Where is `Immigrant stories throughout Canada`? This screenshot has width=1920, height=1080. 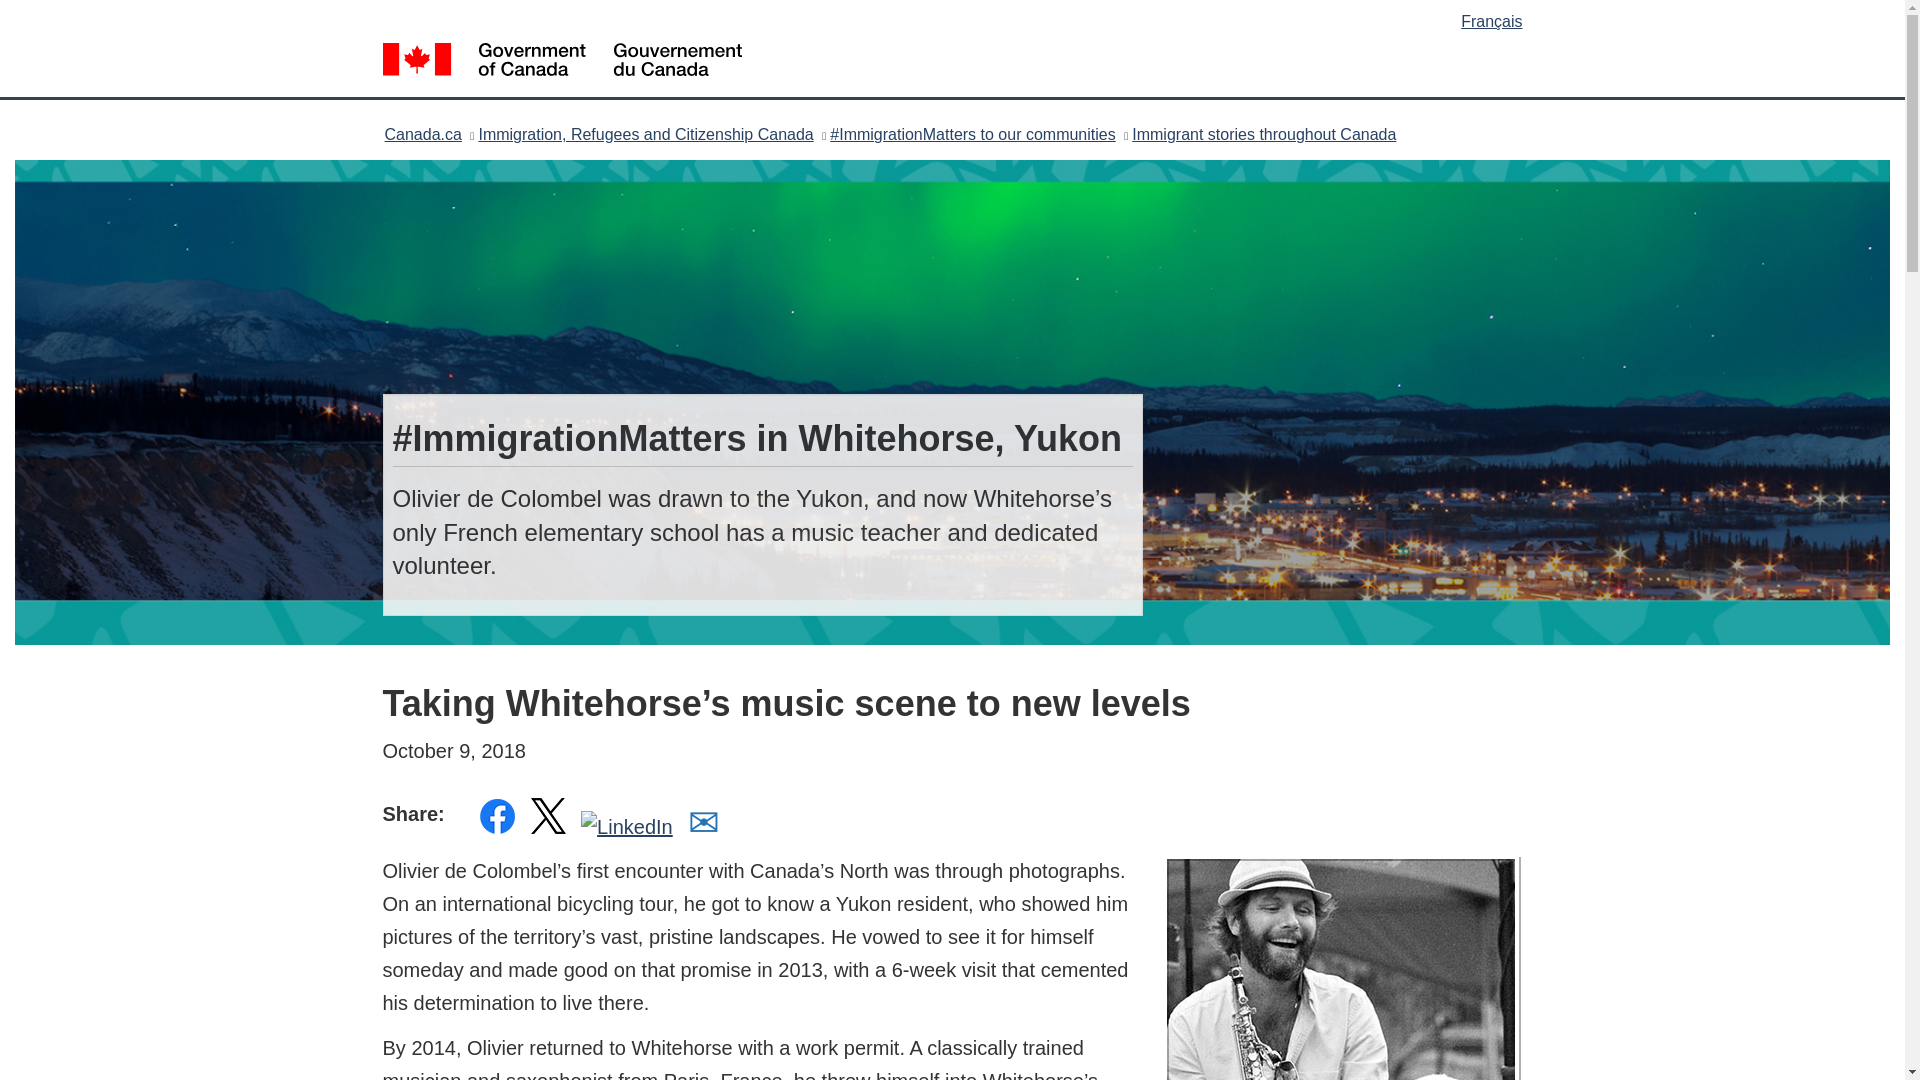
Immigrant stories throughout Canada is located at coordinates (1264, 134).